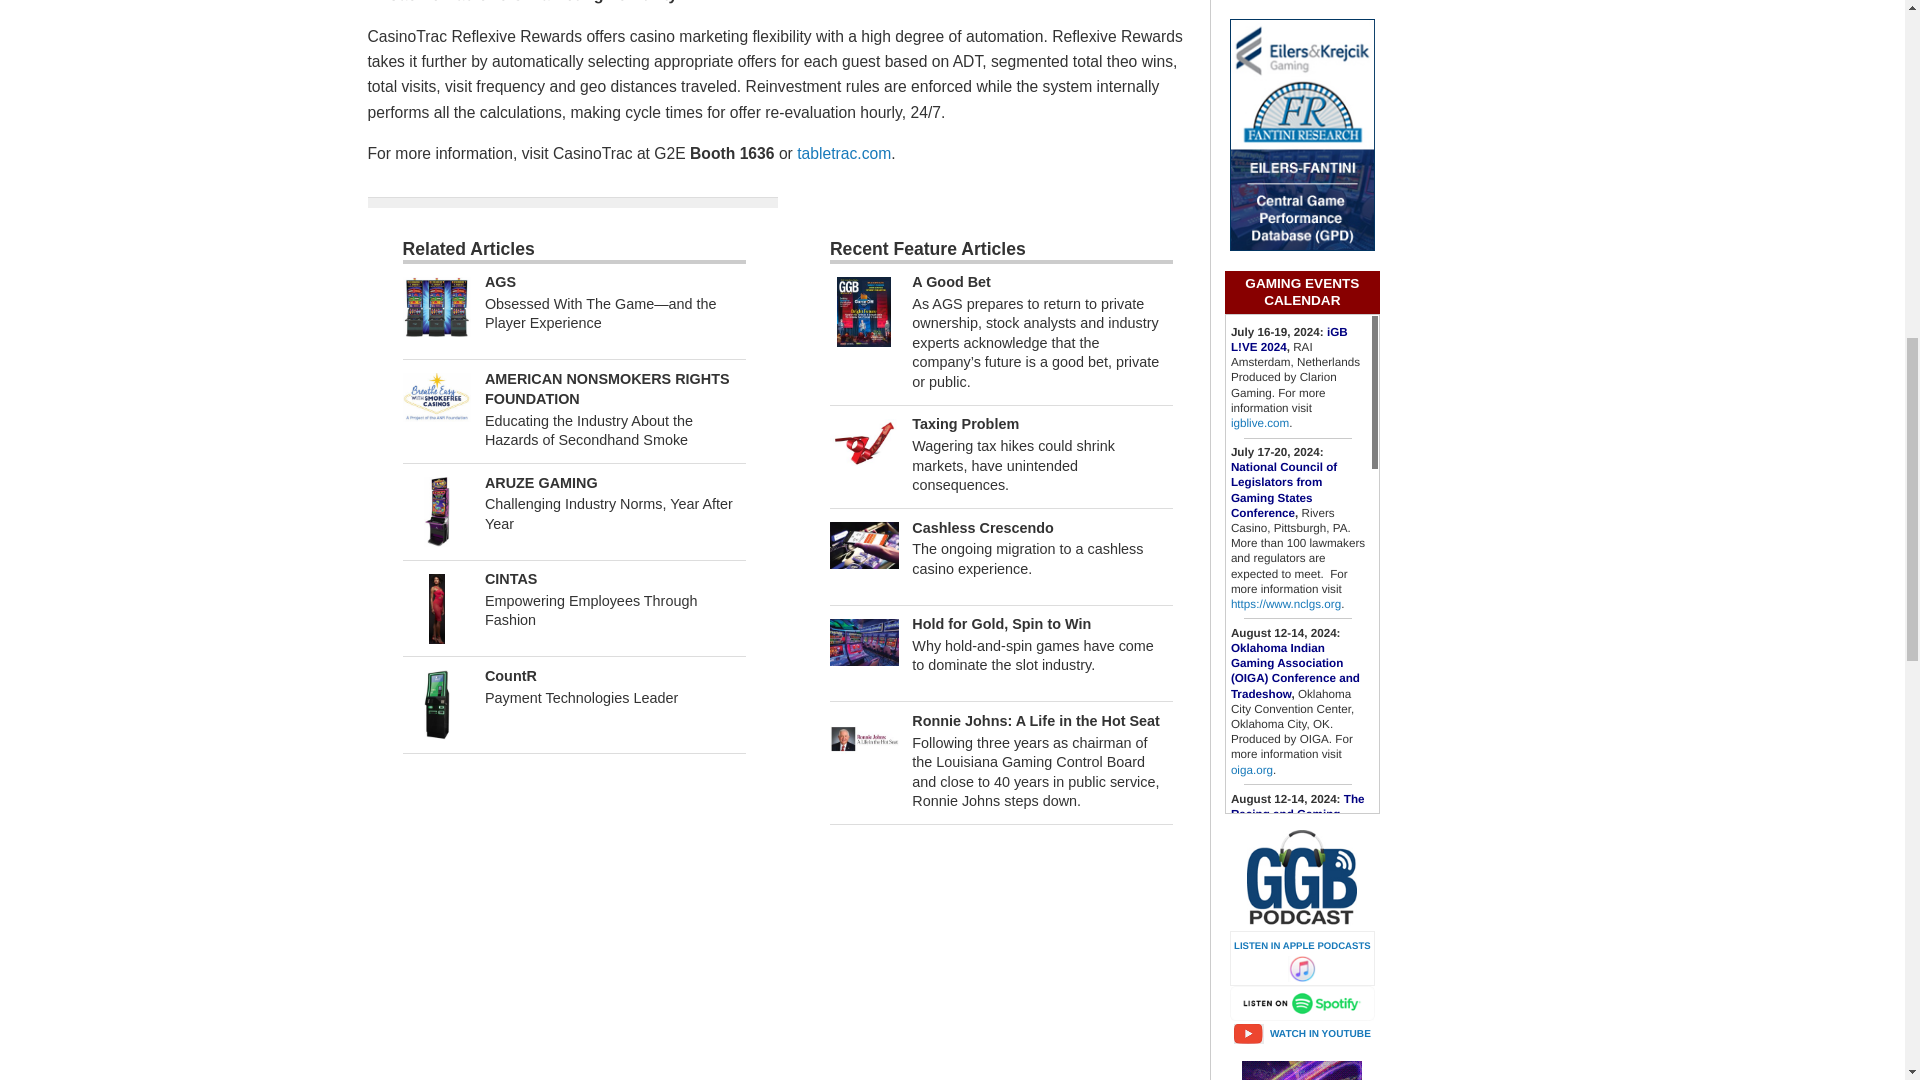 Image resolution: width=1920 pixels, height=1080 pixels. Describe the element at coordinates (607, 389) in the screenshot. I see `AMERICAN NONSMOKERS RIGHTS FOUNDATION` at that location.